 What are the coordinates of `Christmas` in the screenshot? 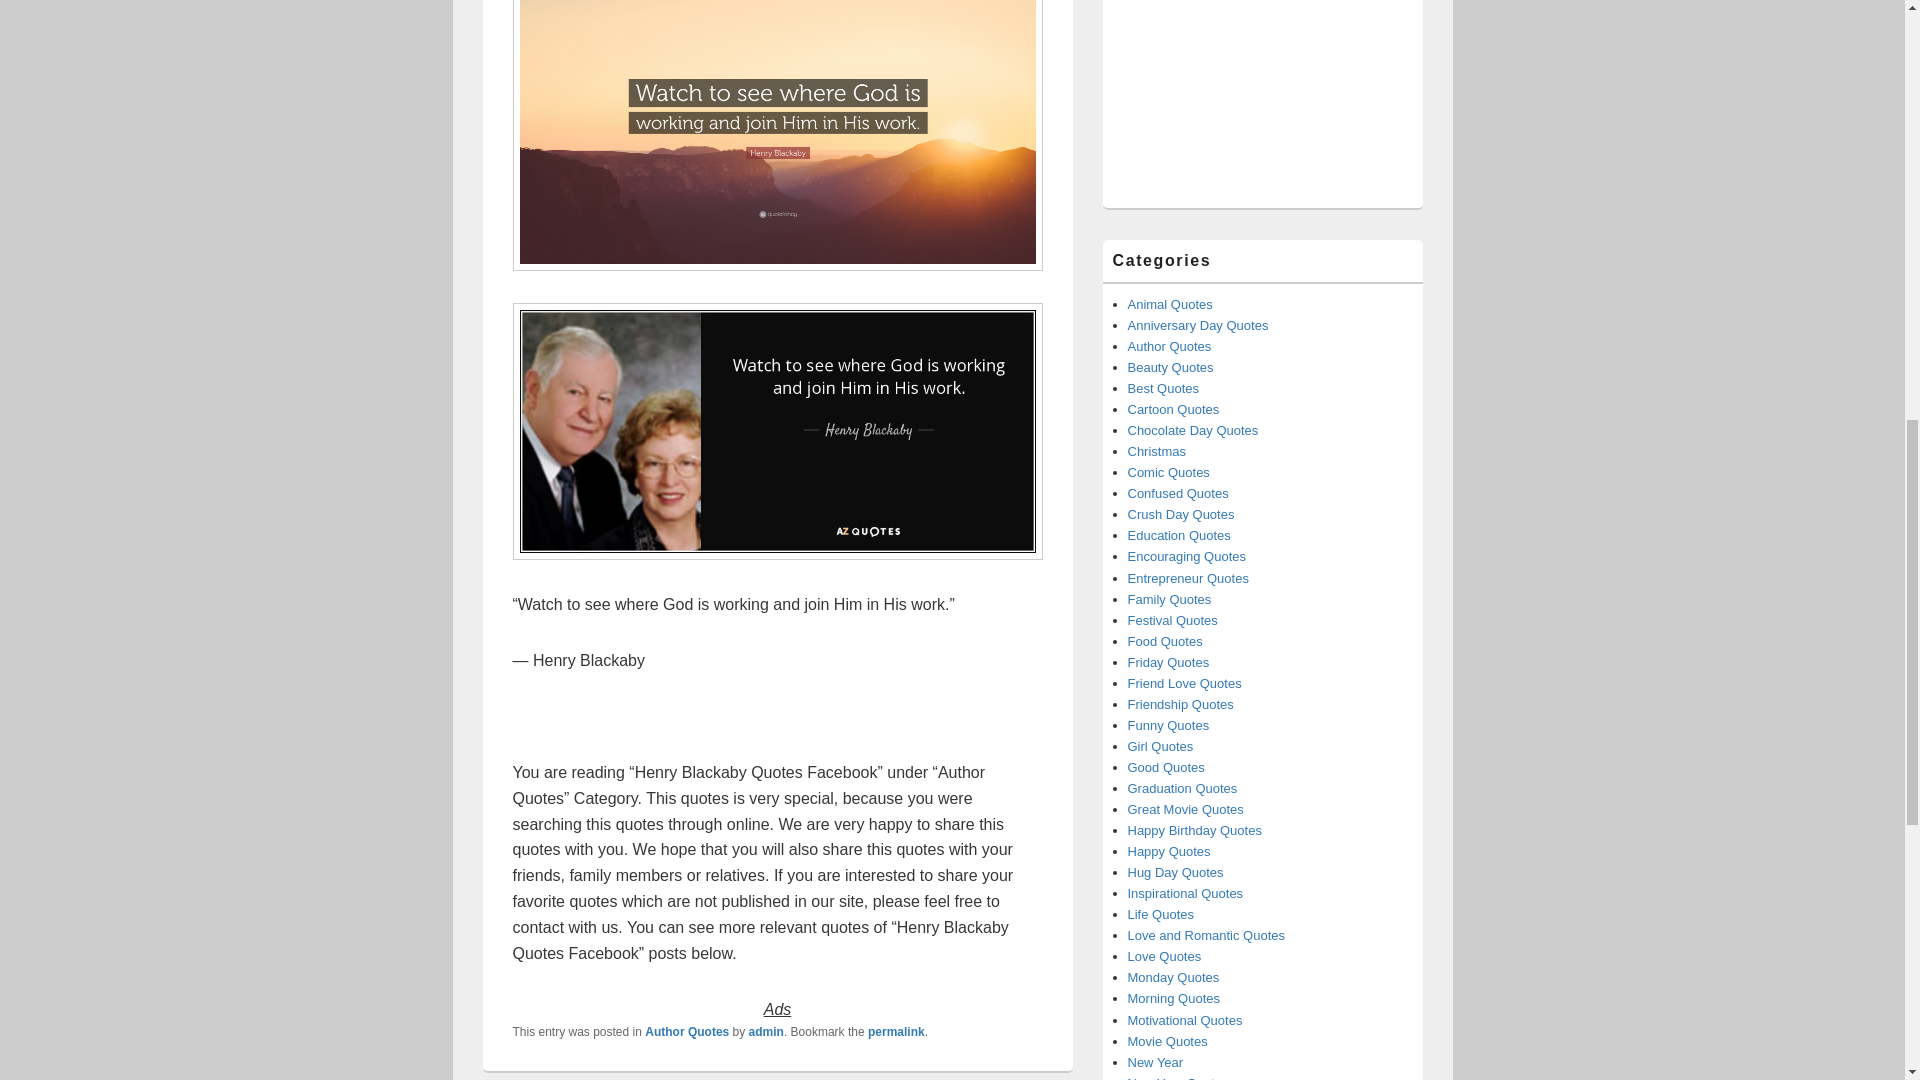 It's located at (1157, 451).